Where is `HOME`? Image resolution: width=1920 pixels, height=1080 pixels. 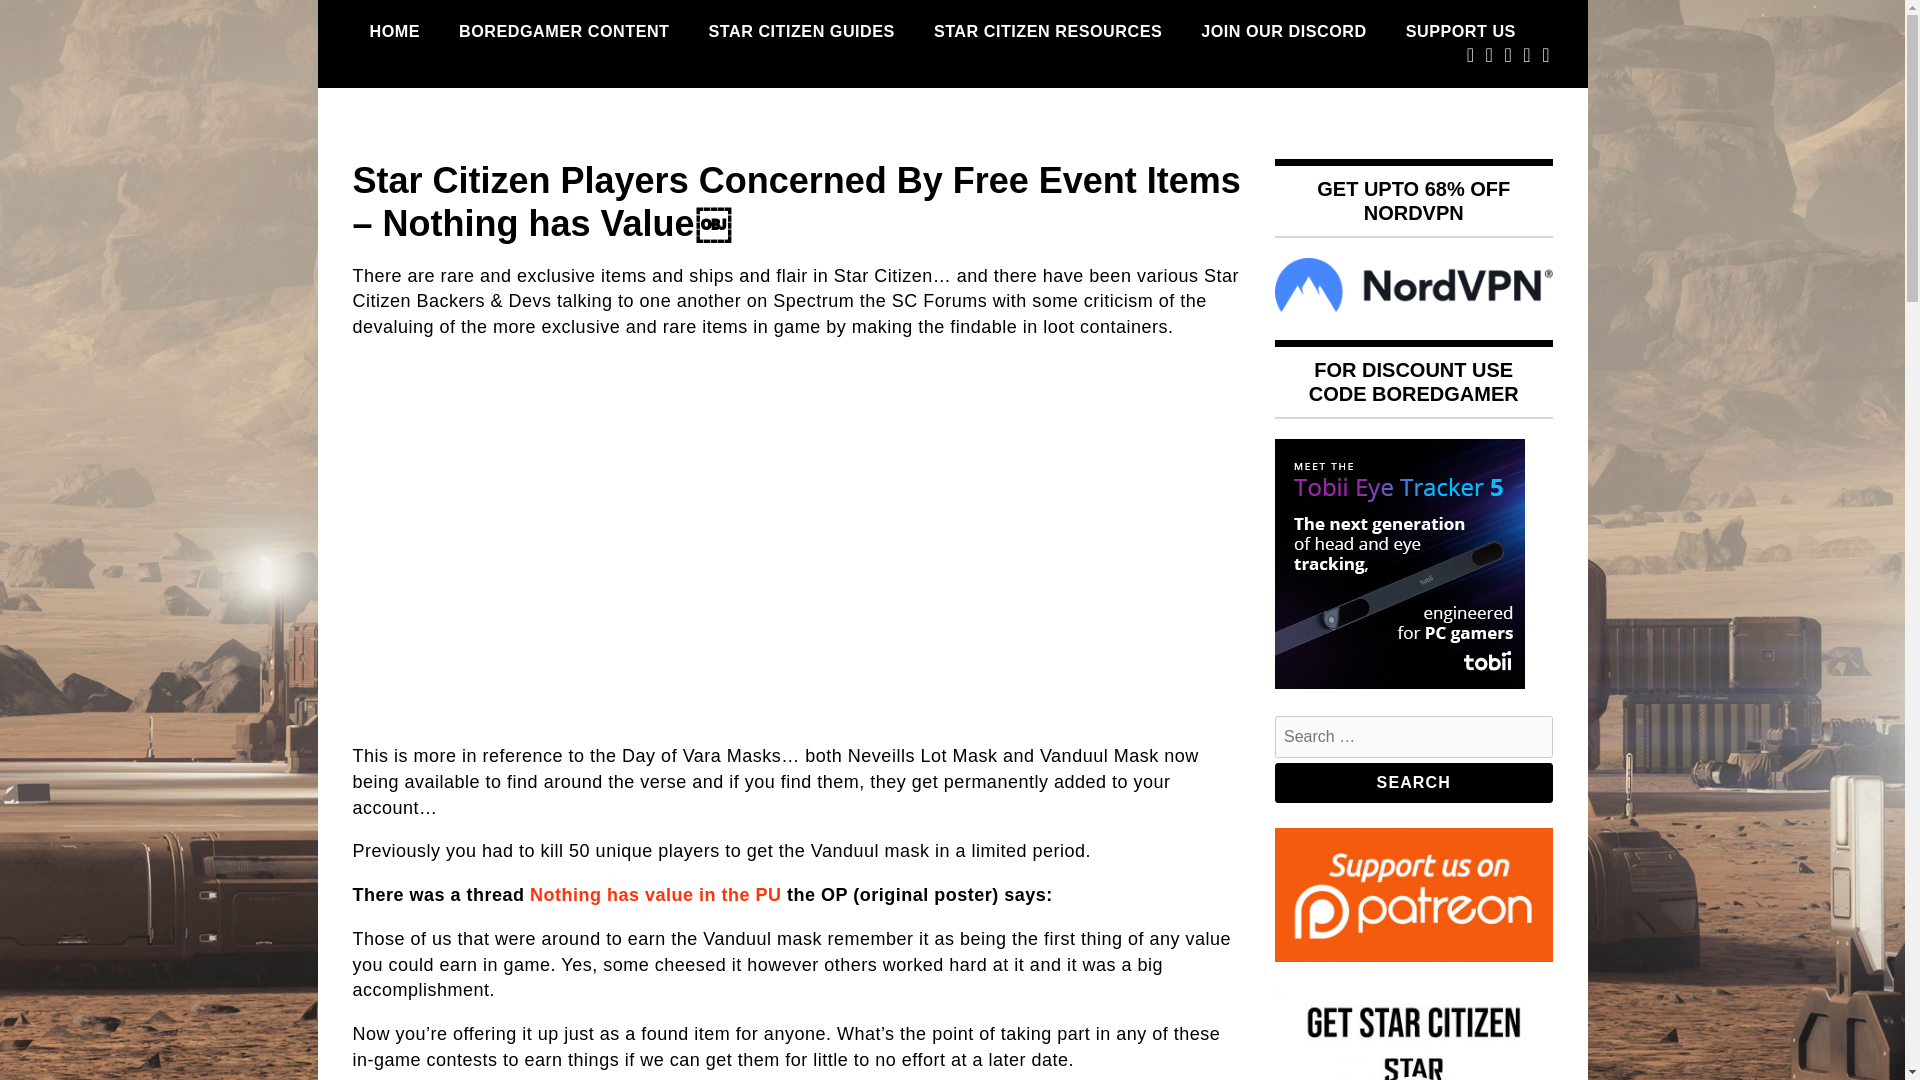 HOME is located at coordinates (394, 31).